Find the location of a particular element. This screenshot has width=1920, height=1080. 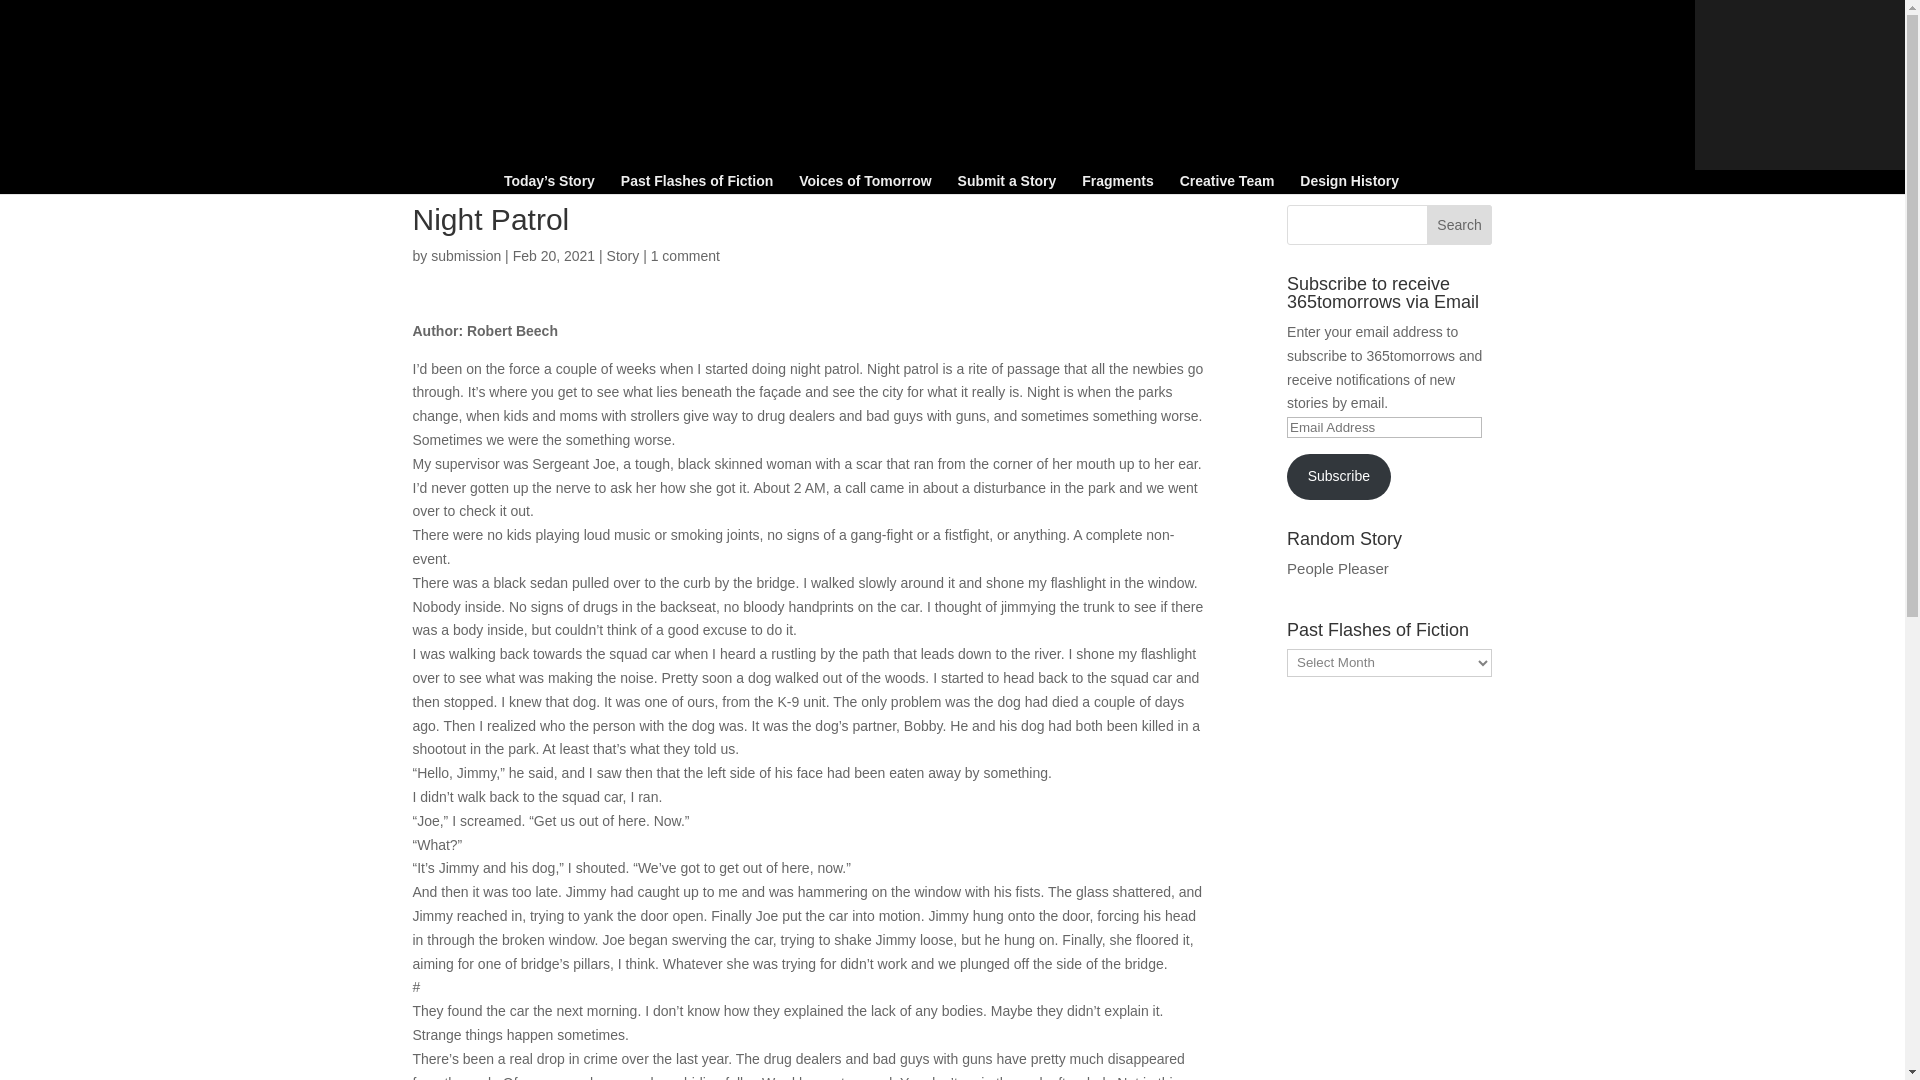

Story is located at coordinates (622, 256).